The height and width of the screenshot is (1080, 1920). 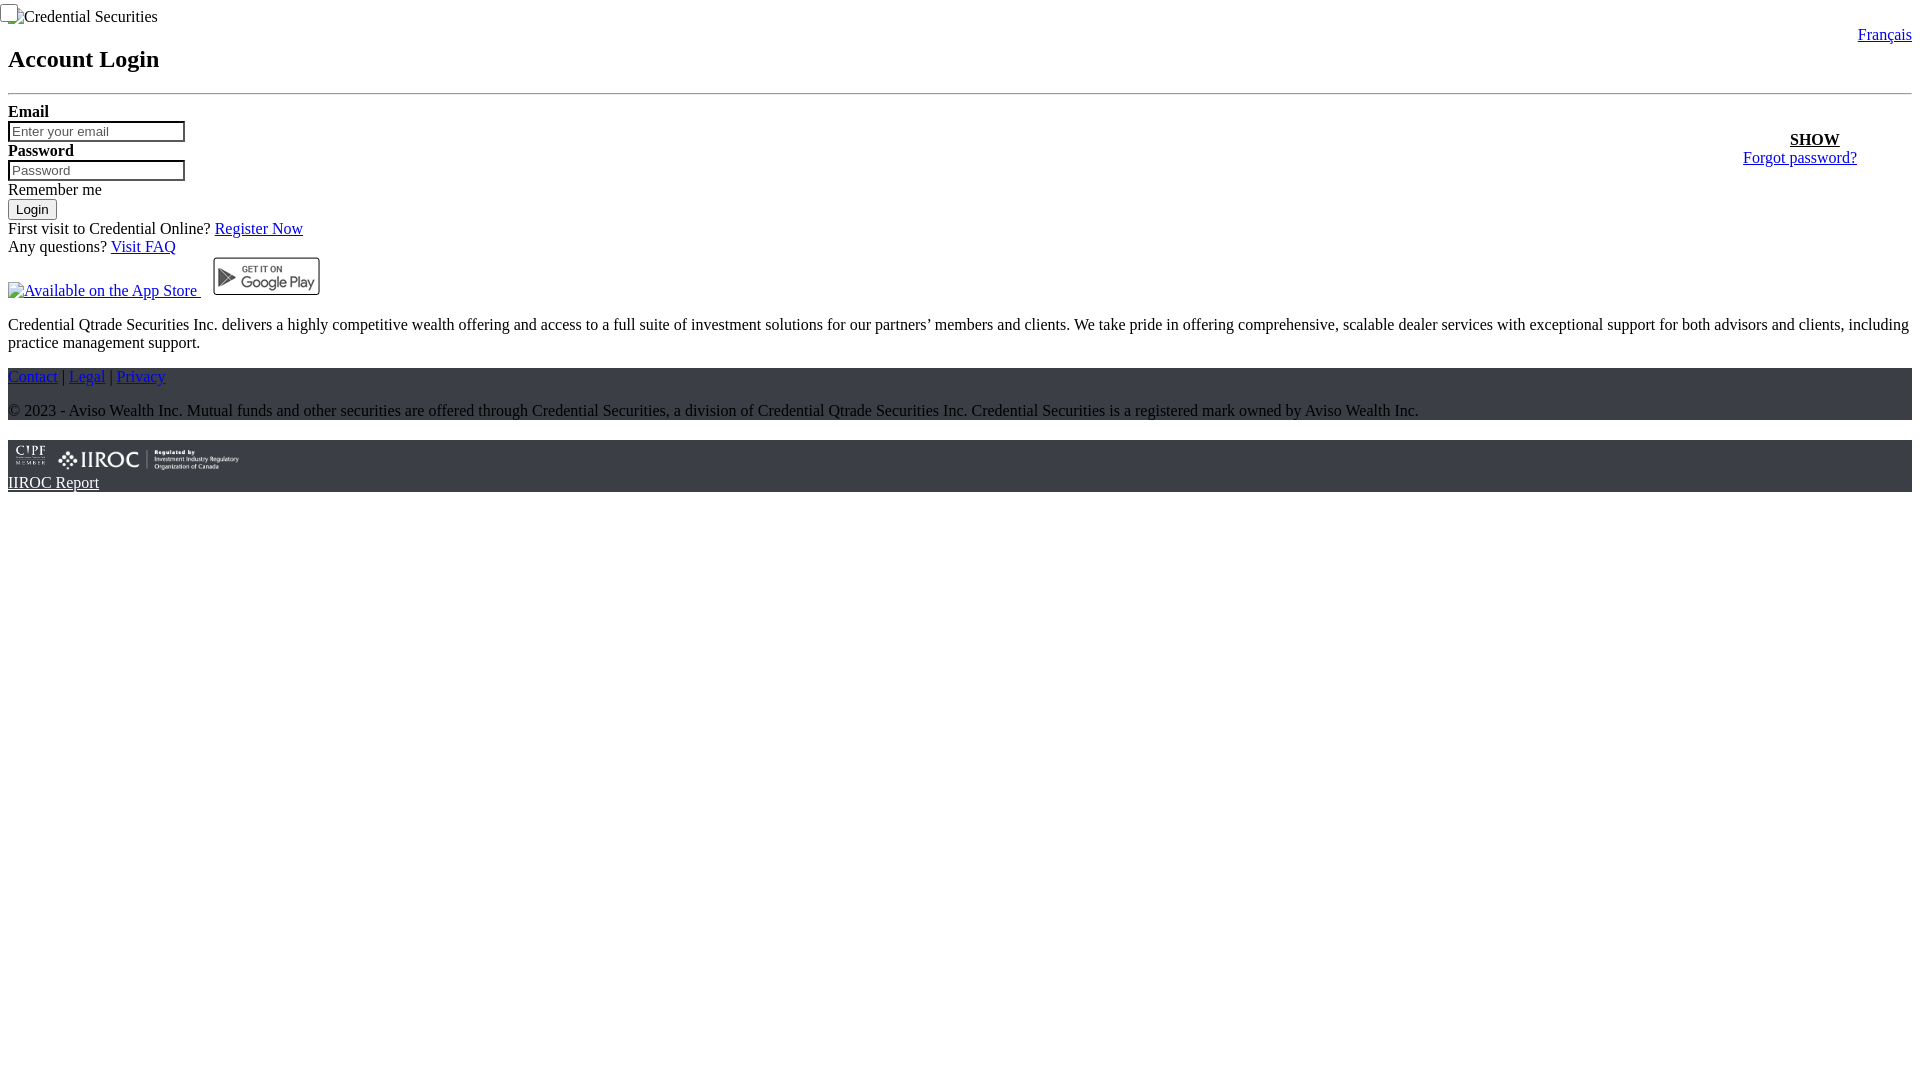 I want to click on Legal, so click(x=87, y=376).